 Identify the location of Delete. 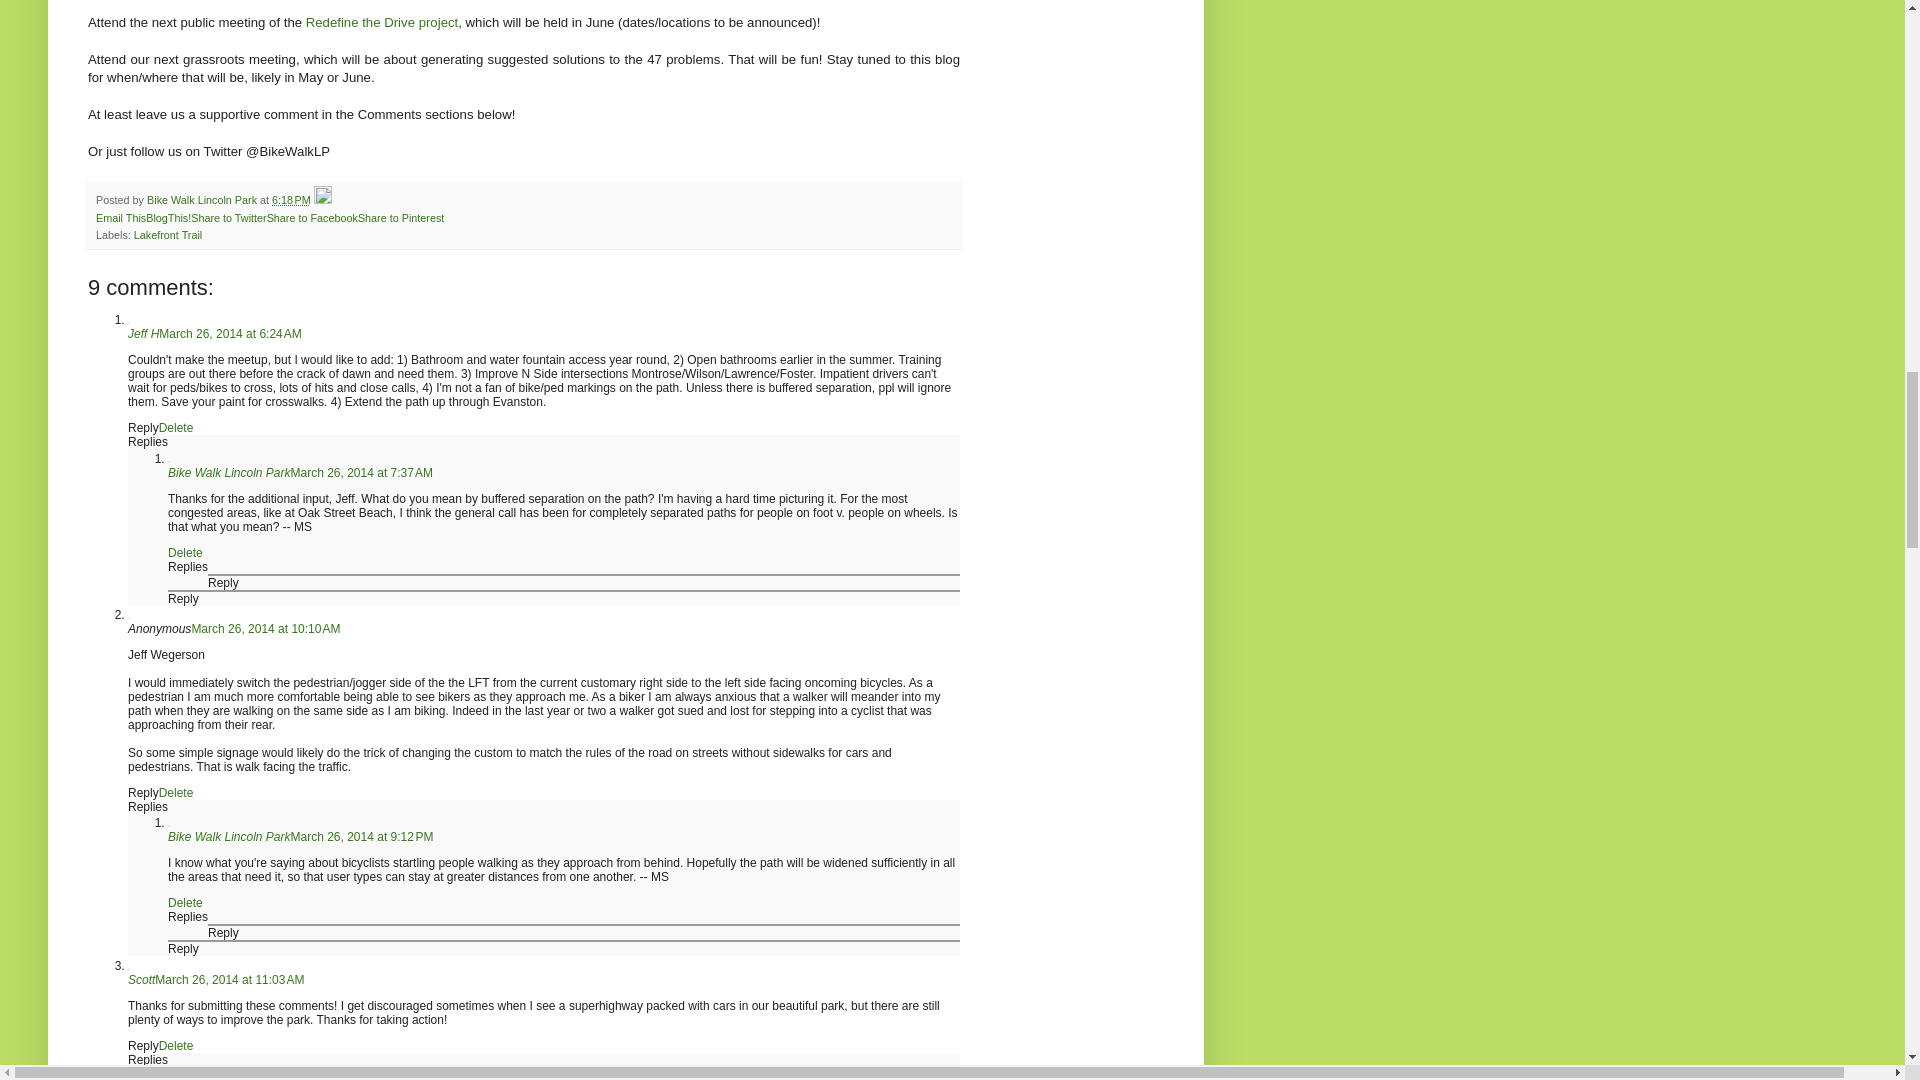
(176, 428).